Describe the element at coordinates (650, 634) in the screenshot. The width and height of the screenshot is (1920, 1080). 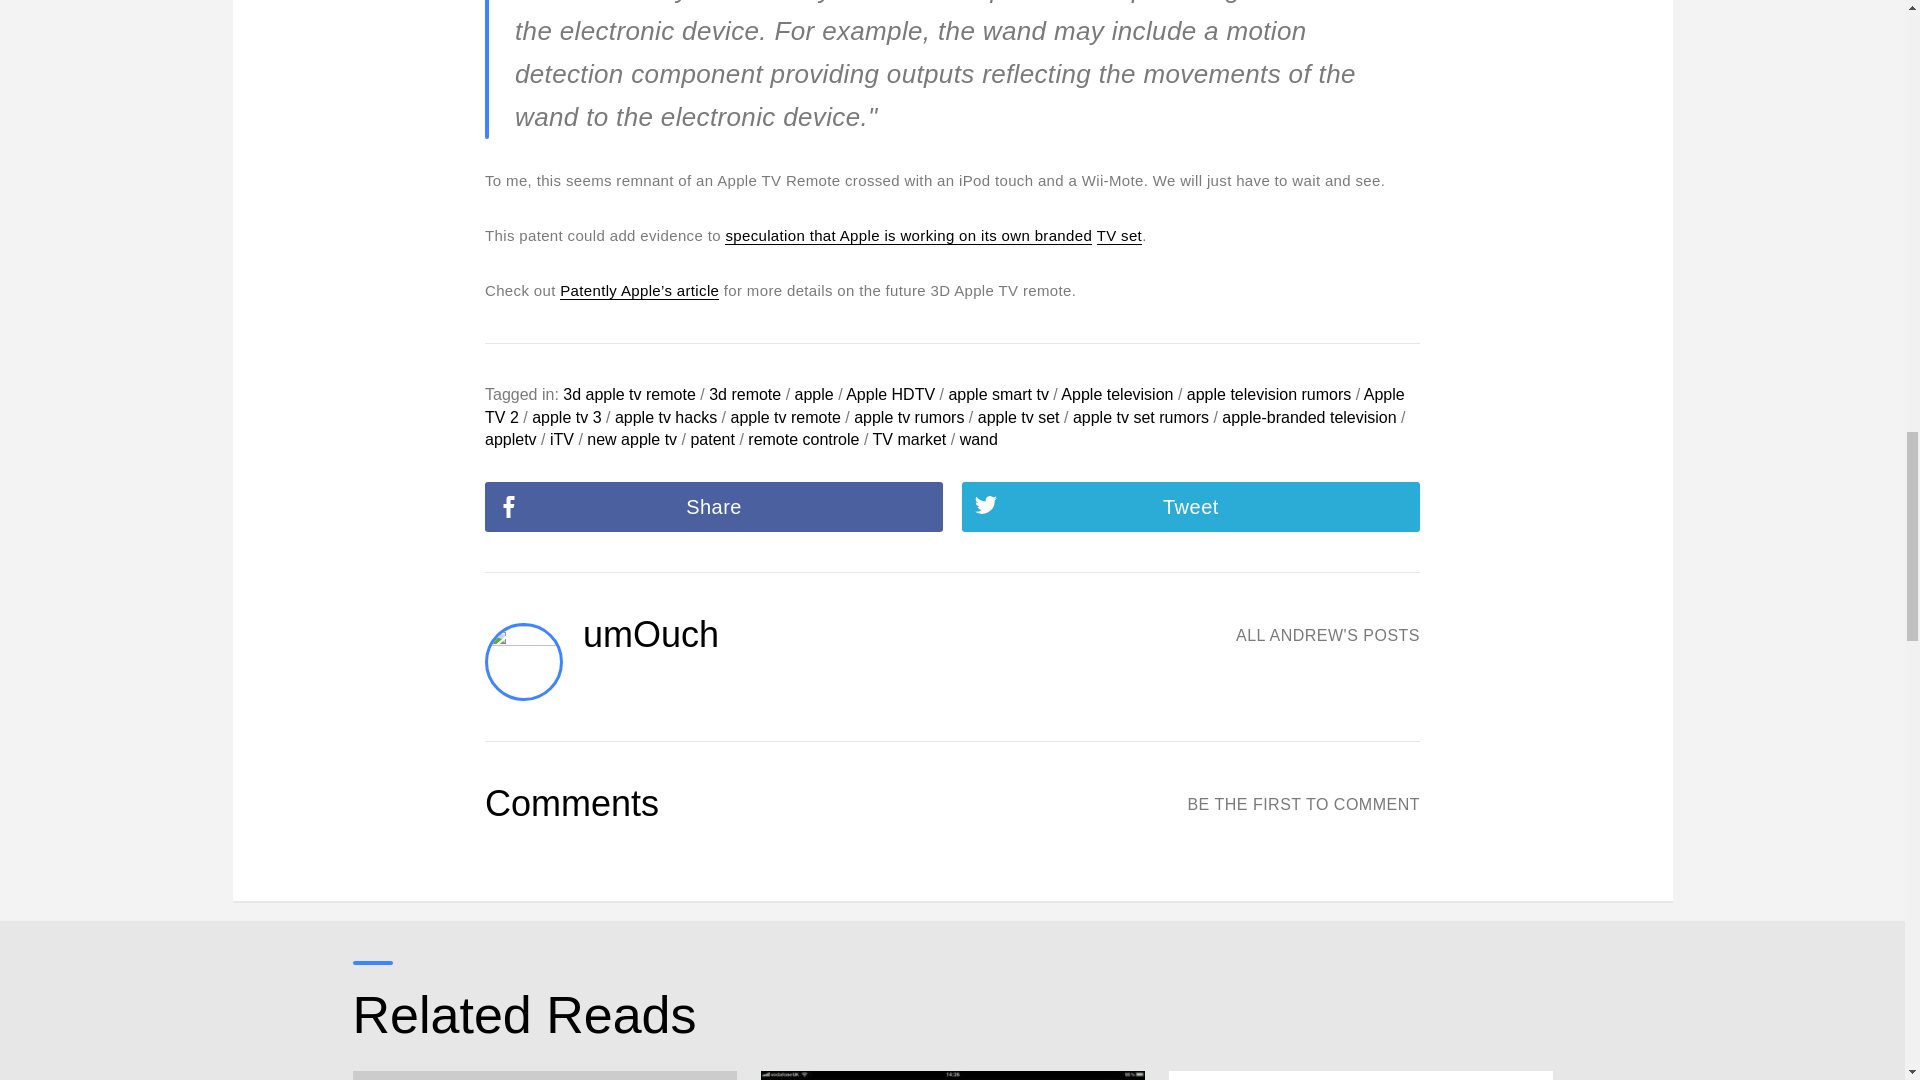
I see `Posts by umOuch` at that location.